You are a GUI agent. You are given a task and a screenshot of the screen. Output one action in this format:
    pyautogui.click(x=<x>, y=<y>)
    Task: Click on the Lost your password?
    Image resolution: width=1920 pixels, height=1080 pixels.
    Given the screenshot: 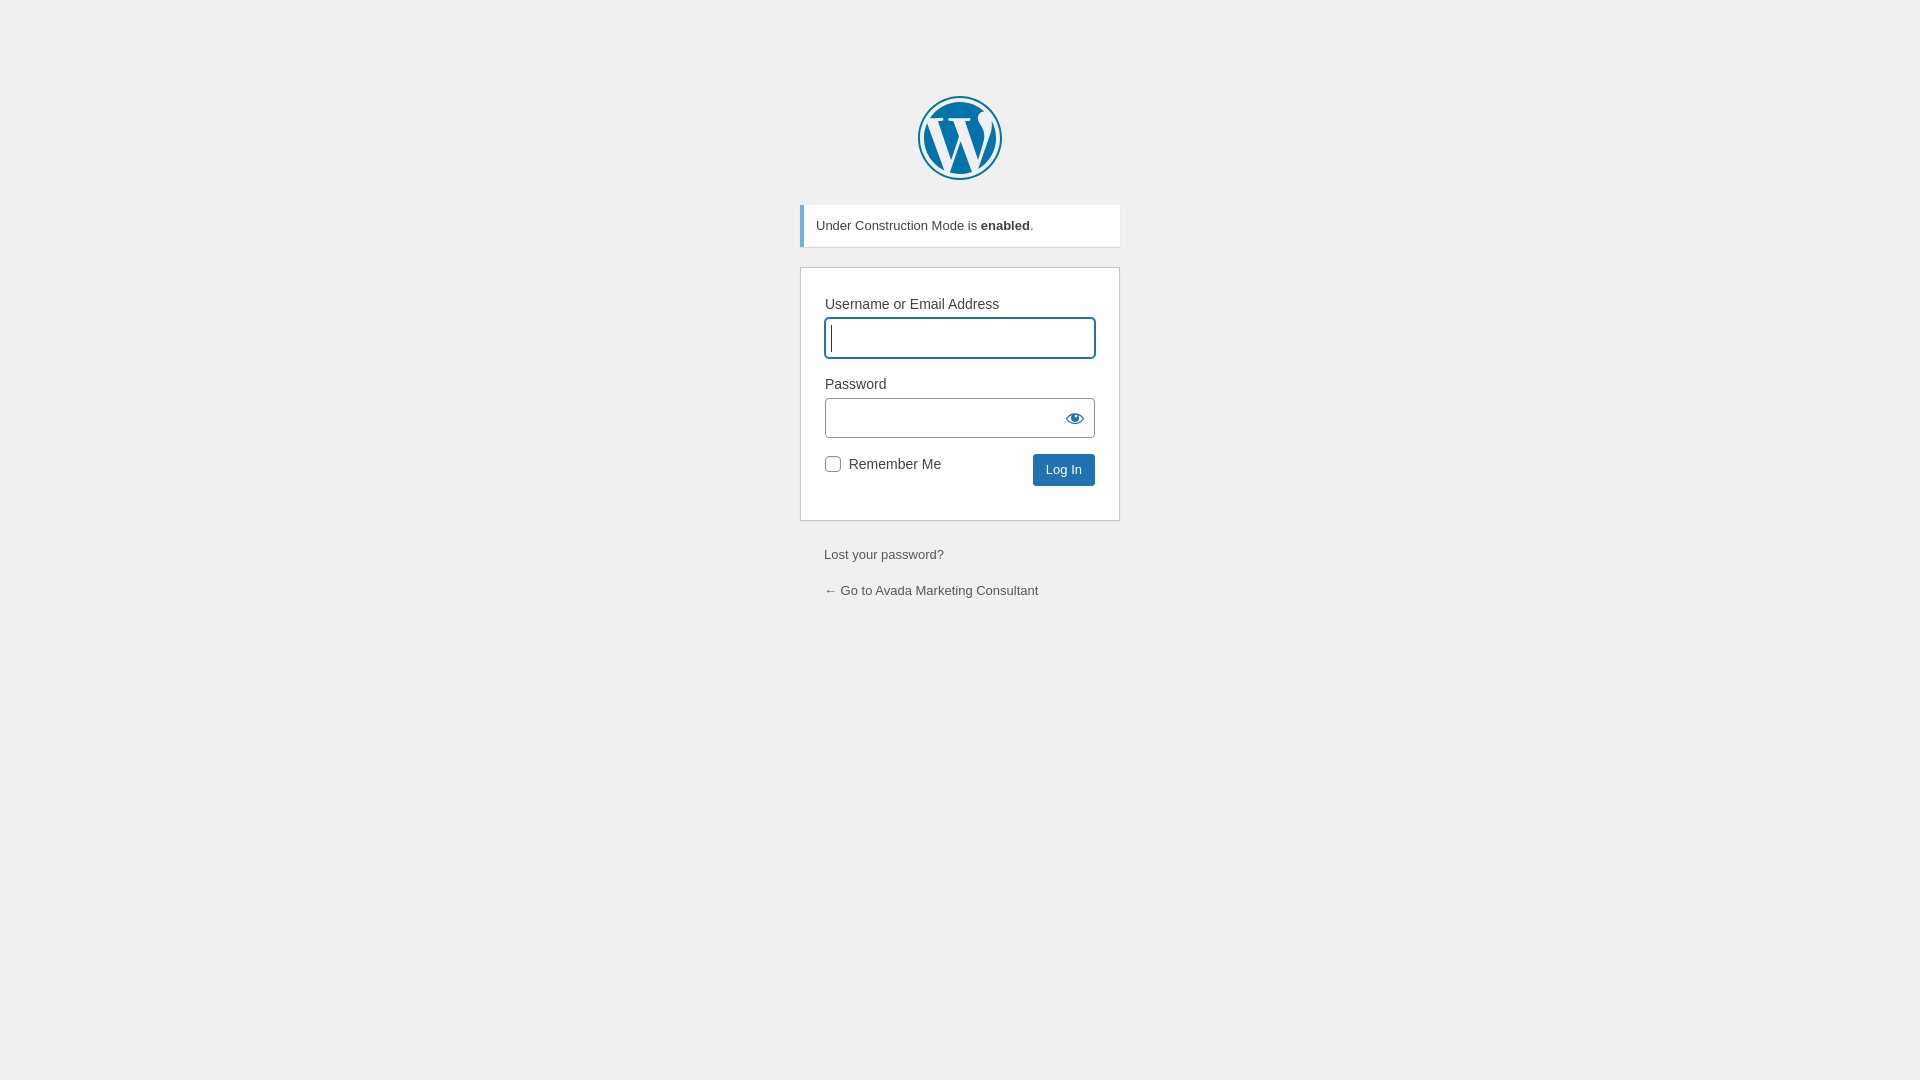 What is the action you would take?
    pyautogui.click(x=884, y=554)
    